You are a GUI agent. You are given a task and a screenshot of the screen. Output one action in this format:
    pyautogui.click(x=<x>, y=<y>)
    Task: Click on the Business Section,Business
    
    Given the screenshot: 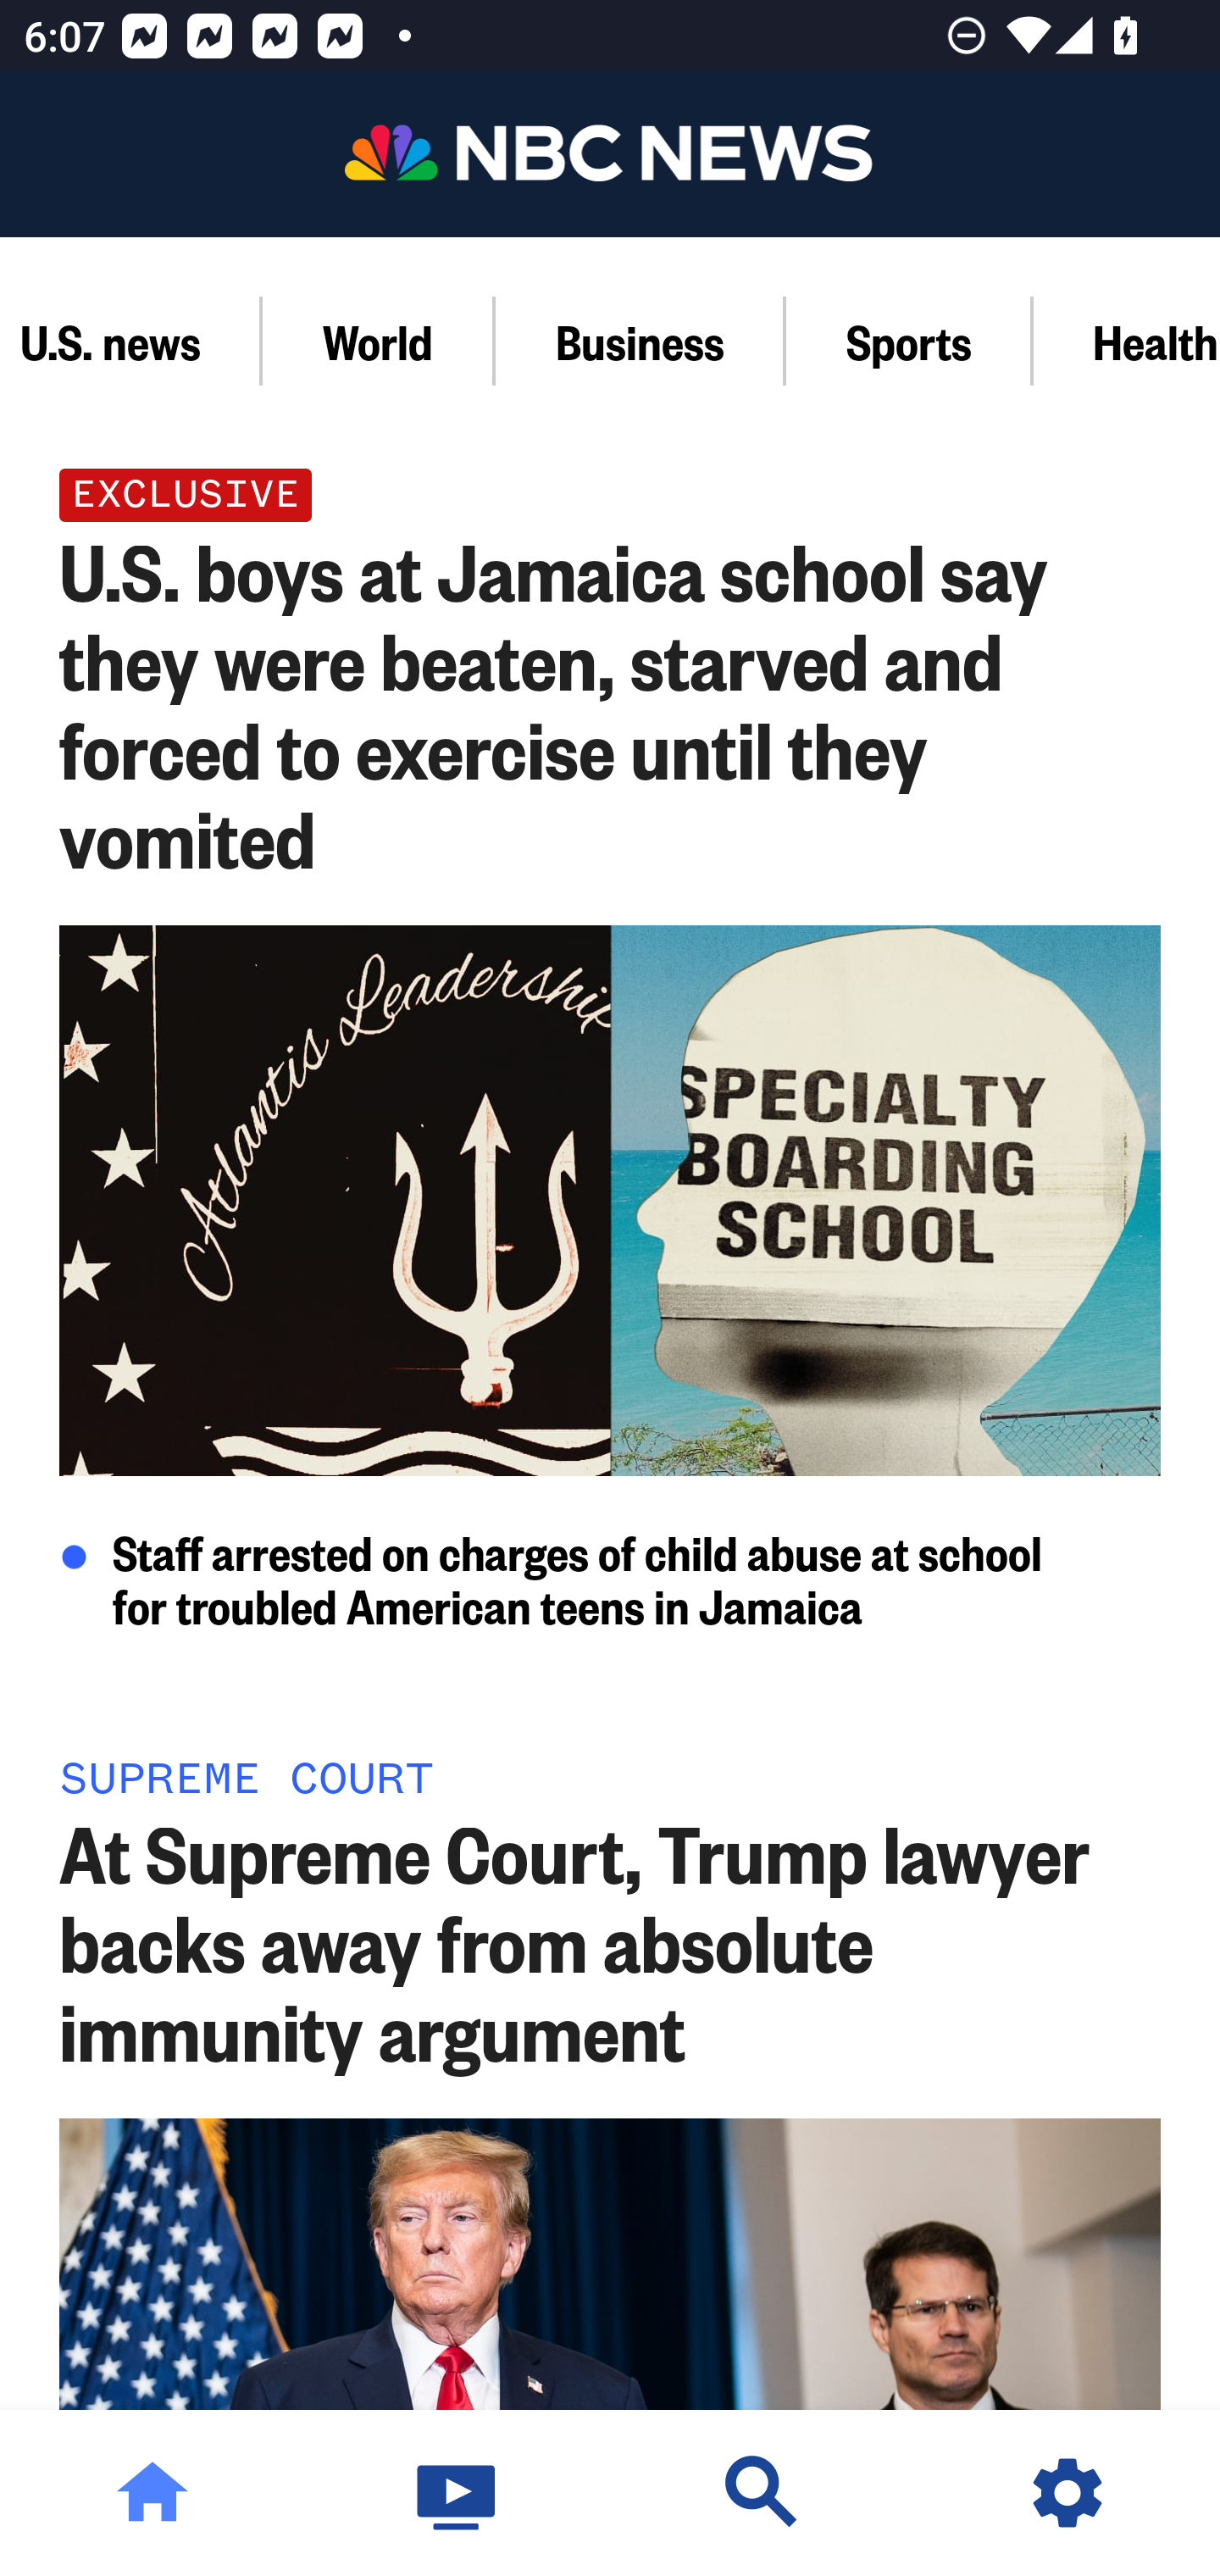 What is the action you would take?
    pyautogui.click(x=640, y=341)
    